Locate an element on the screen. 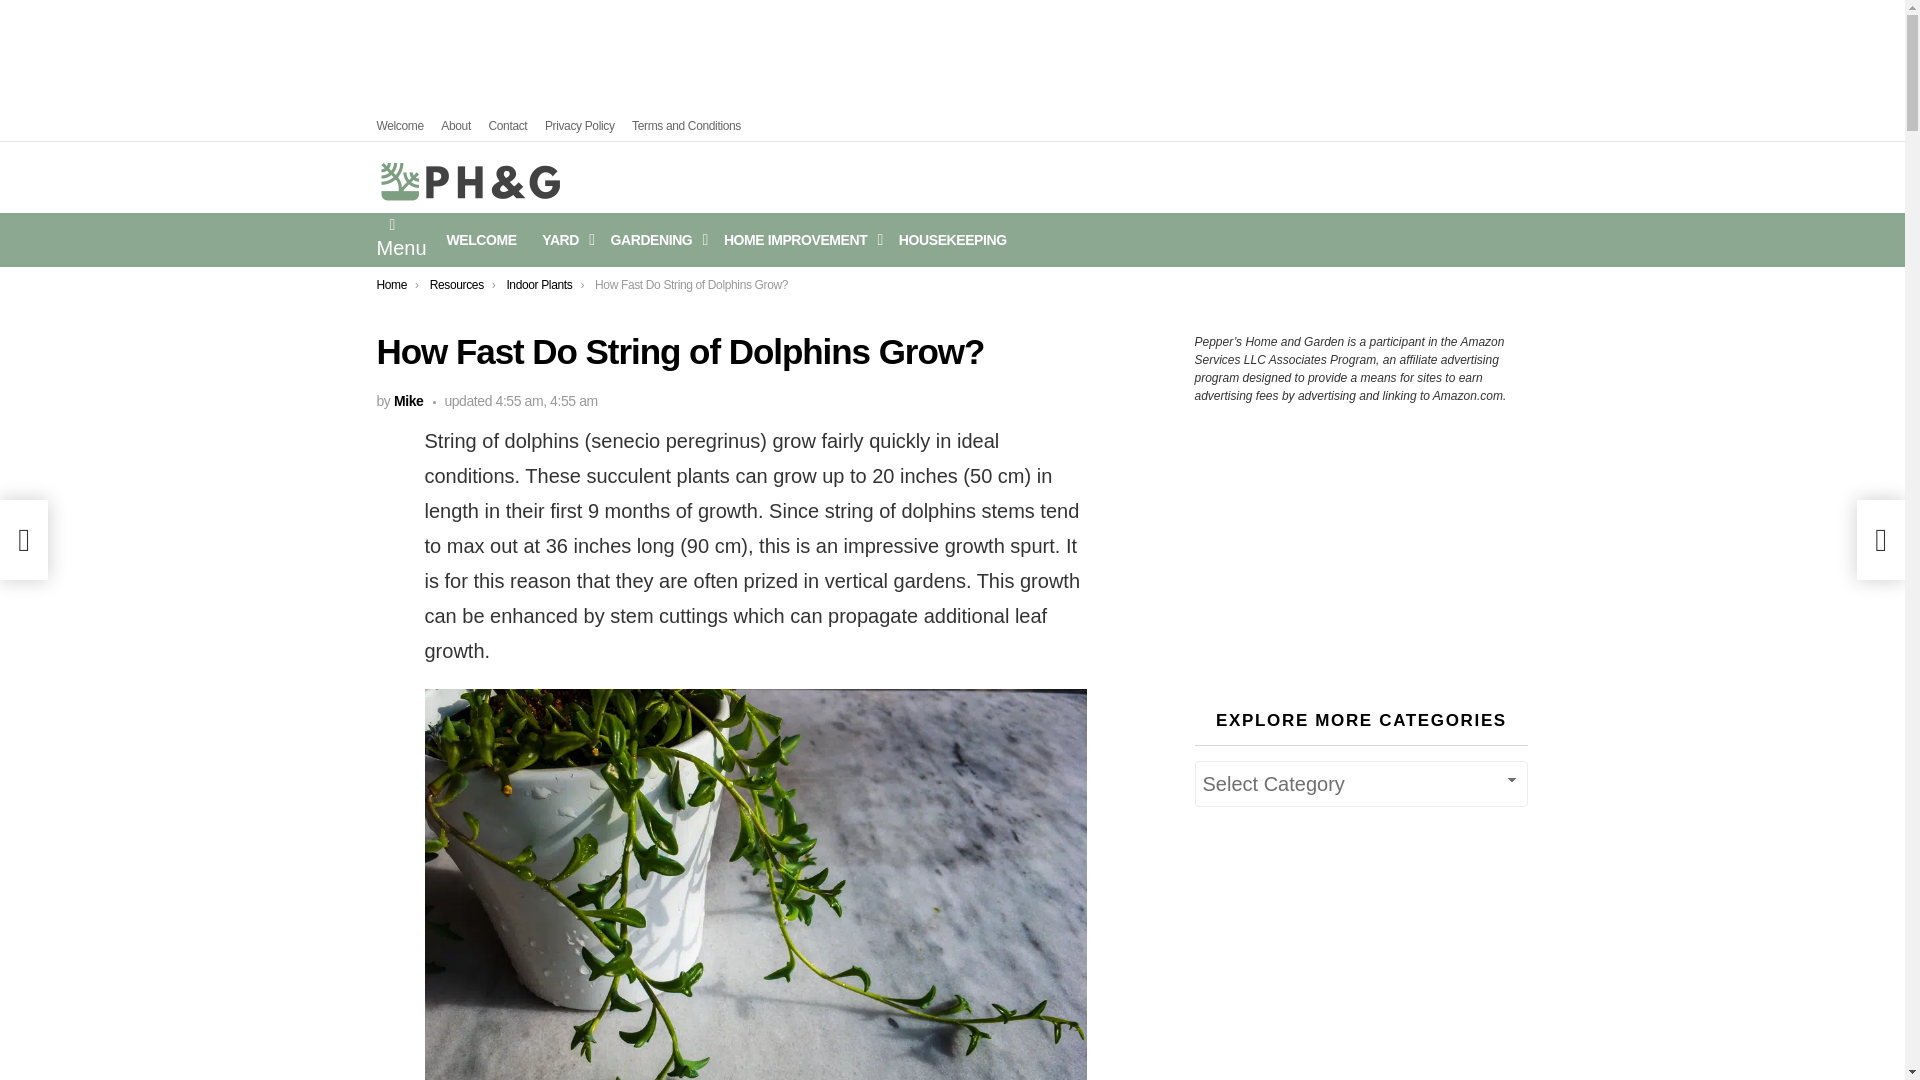  GARDENING is located at coordinates (654, 239).